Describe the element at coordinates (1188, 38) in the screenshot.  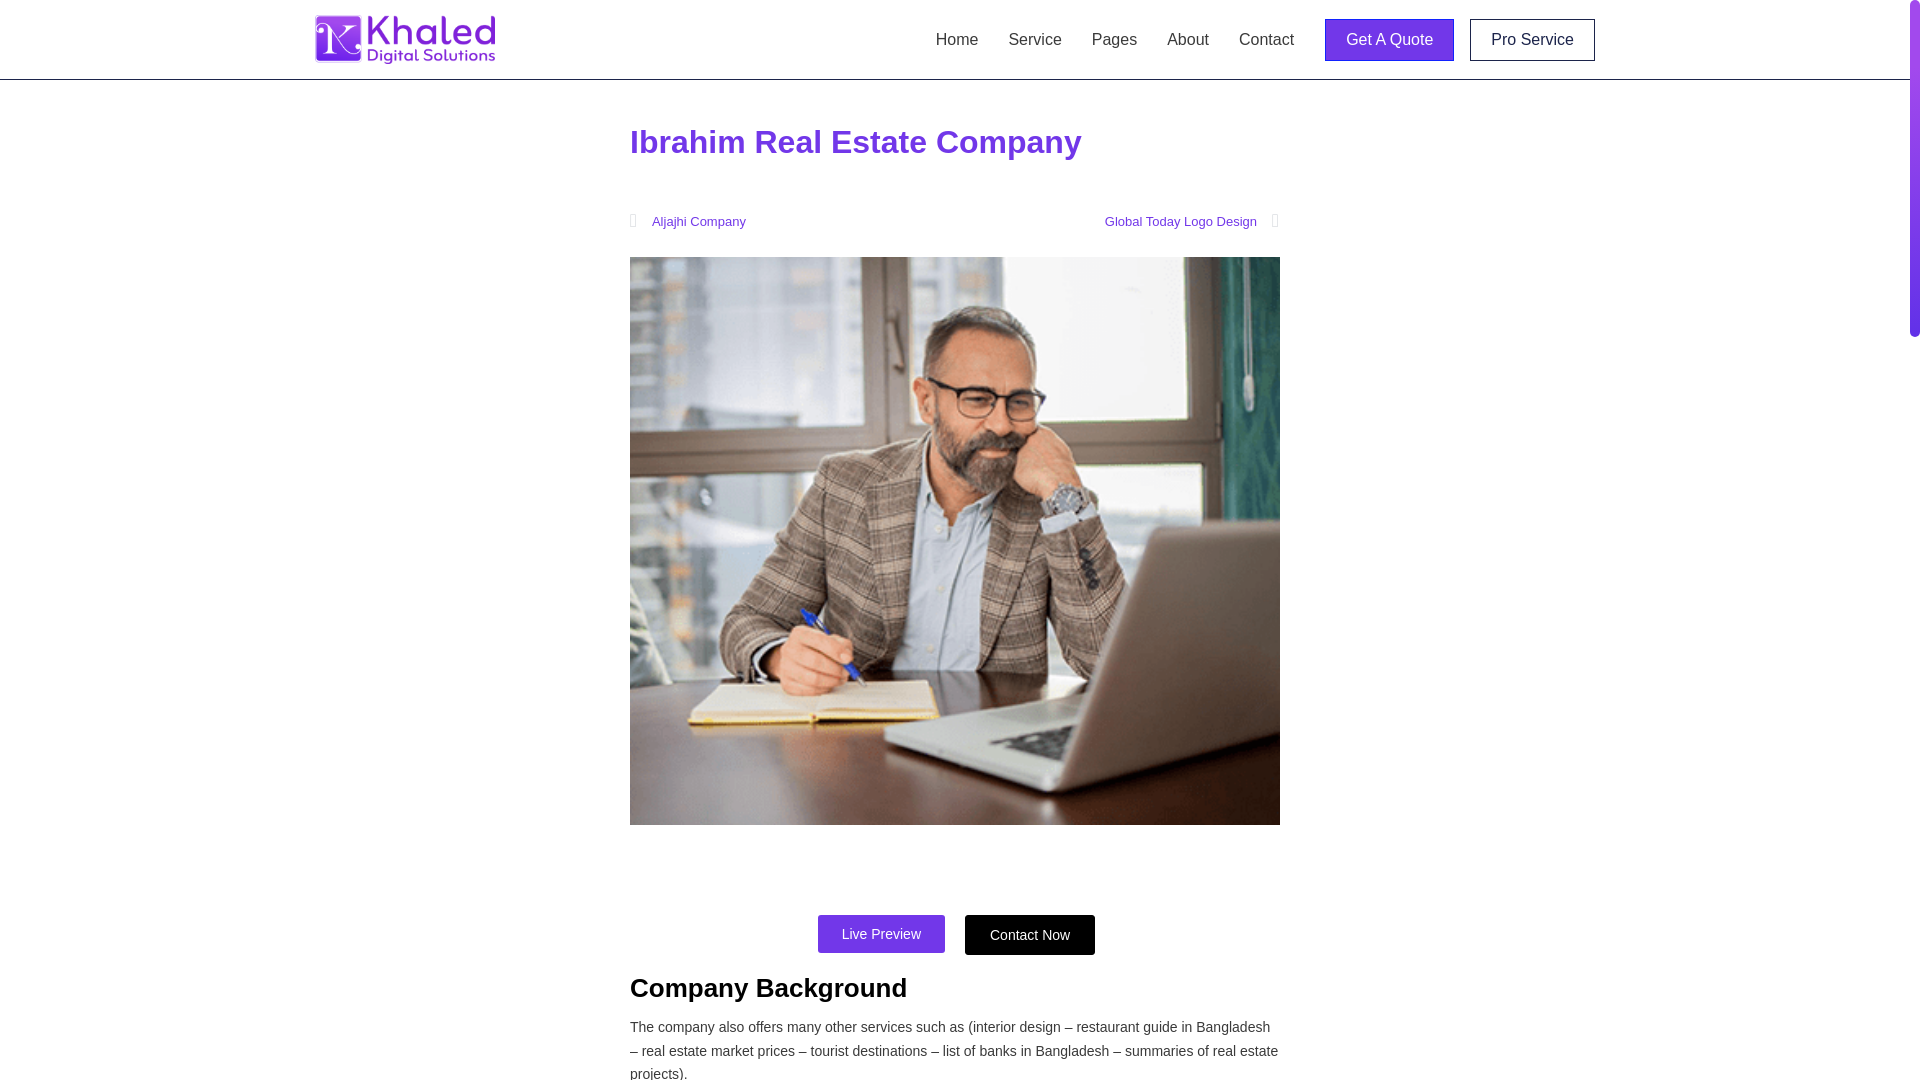
I see `About` at that location.